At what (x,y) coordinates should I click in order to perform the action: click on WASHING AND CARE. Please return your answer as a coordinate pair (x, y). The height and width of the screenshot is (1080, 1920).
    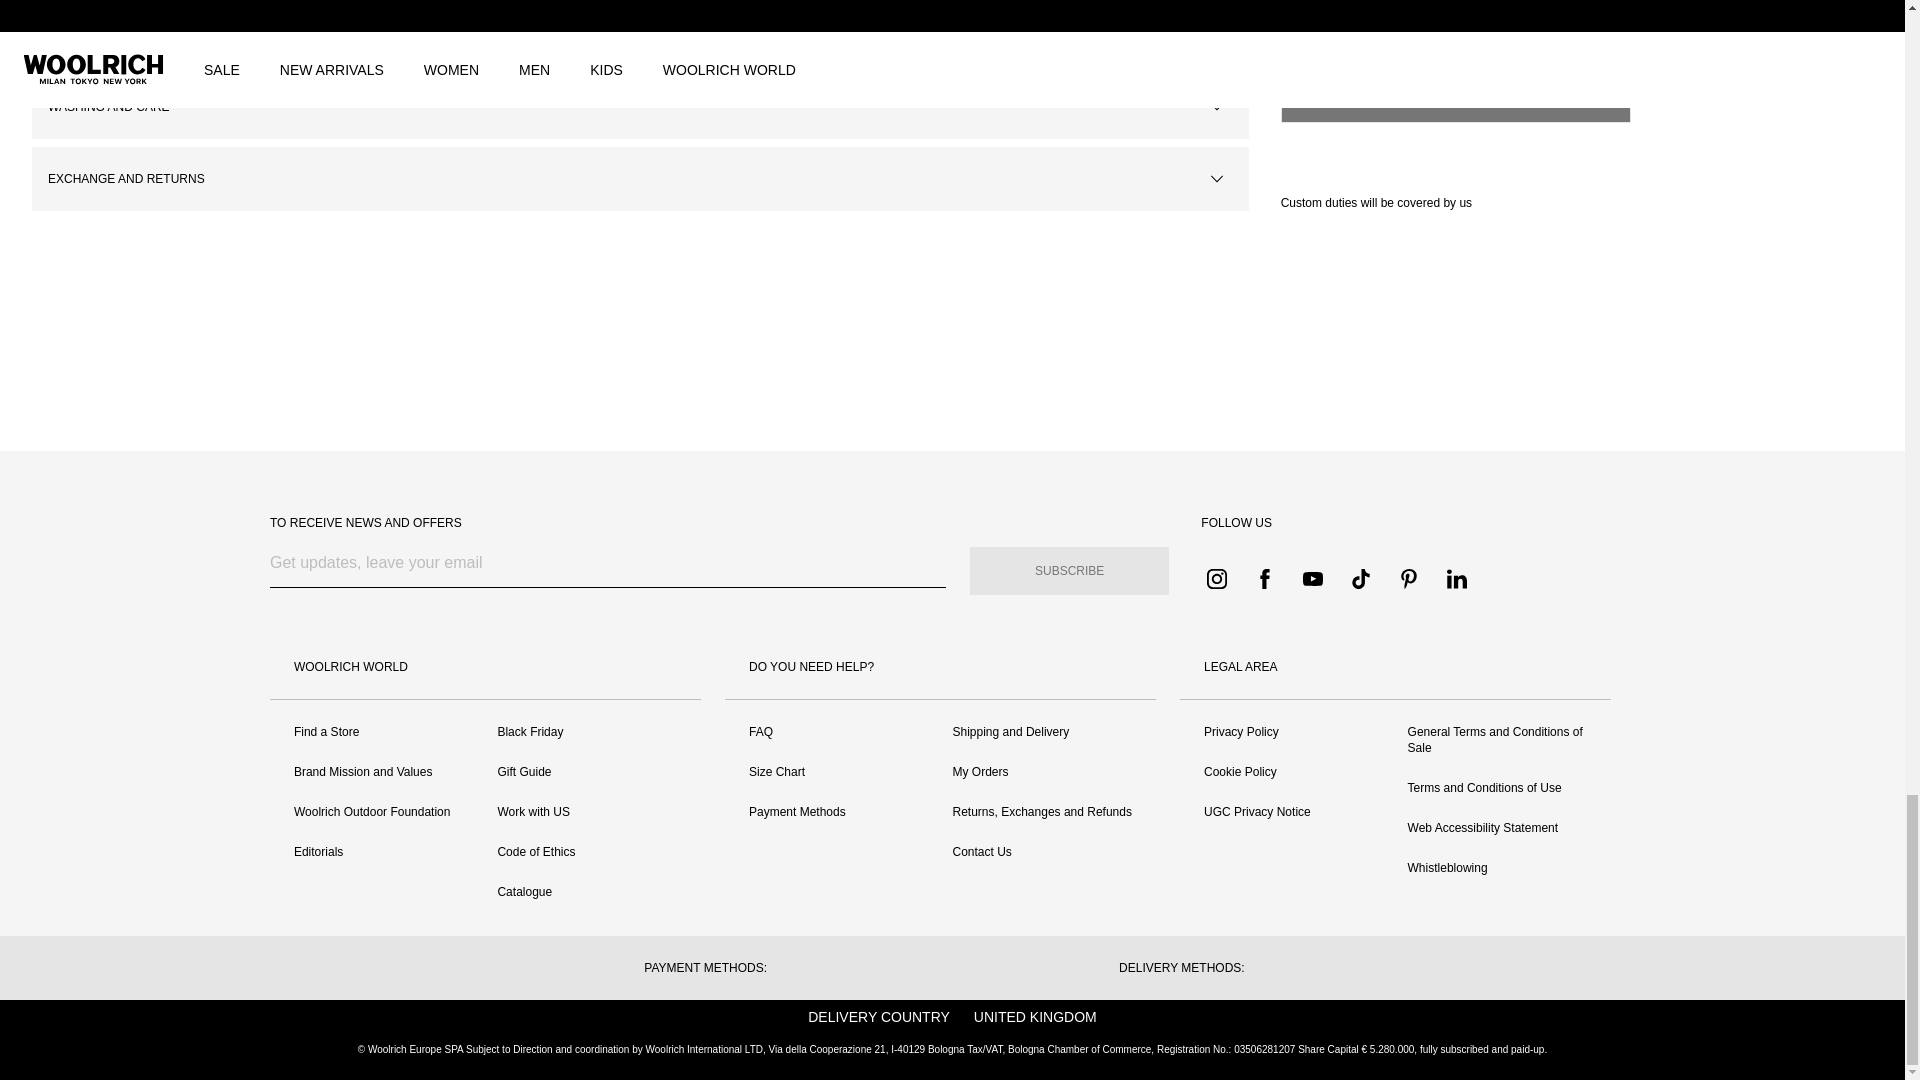
    Looking at the image, I should click on (640, 106).